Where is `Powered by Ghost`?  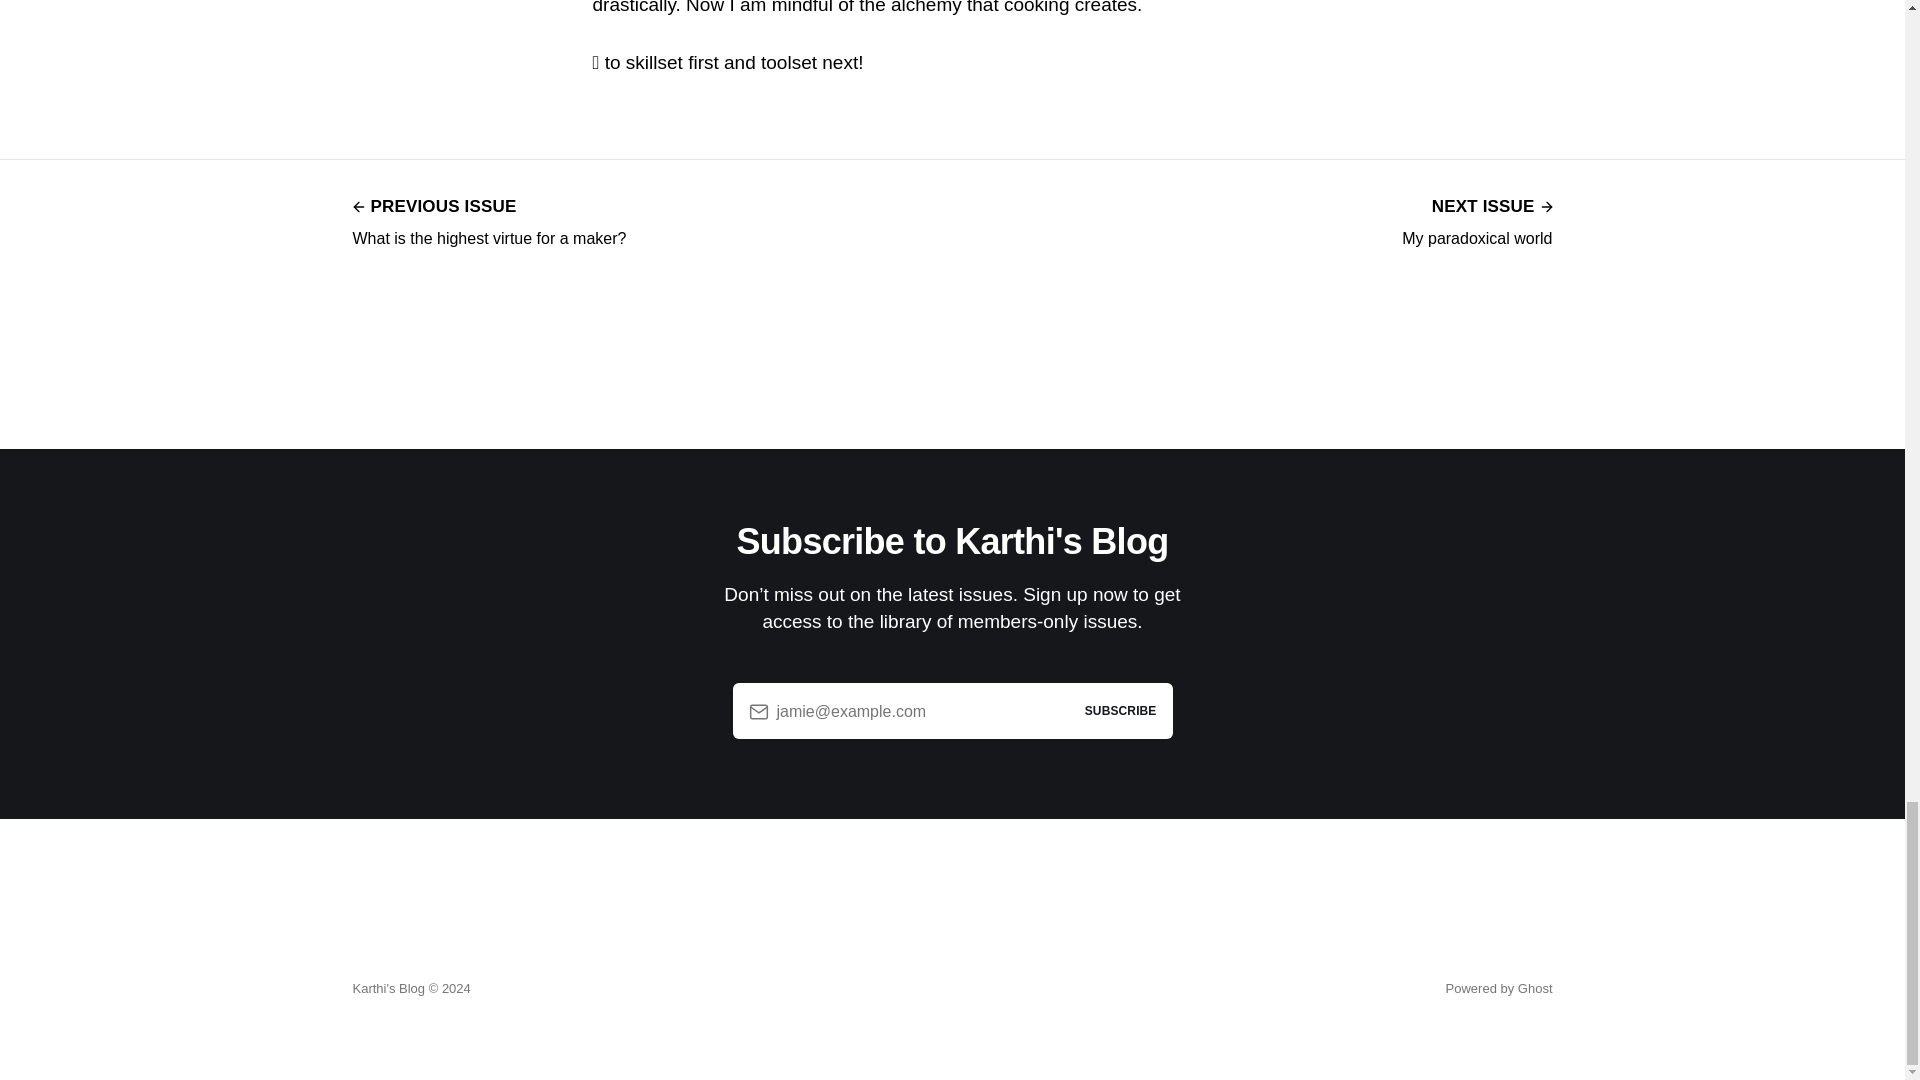 Powered by Ghost is located at coordinates (1476, 220).